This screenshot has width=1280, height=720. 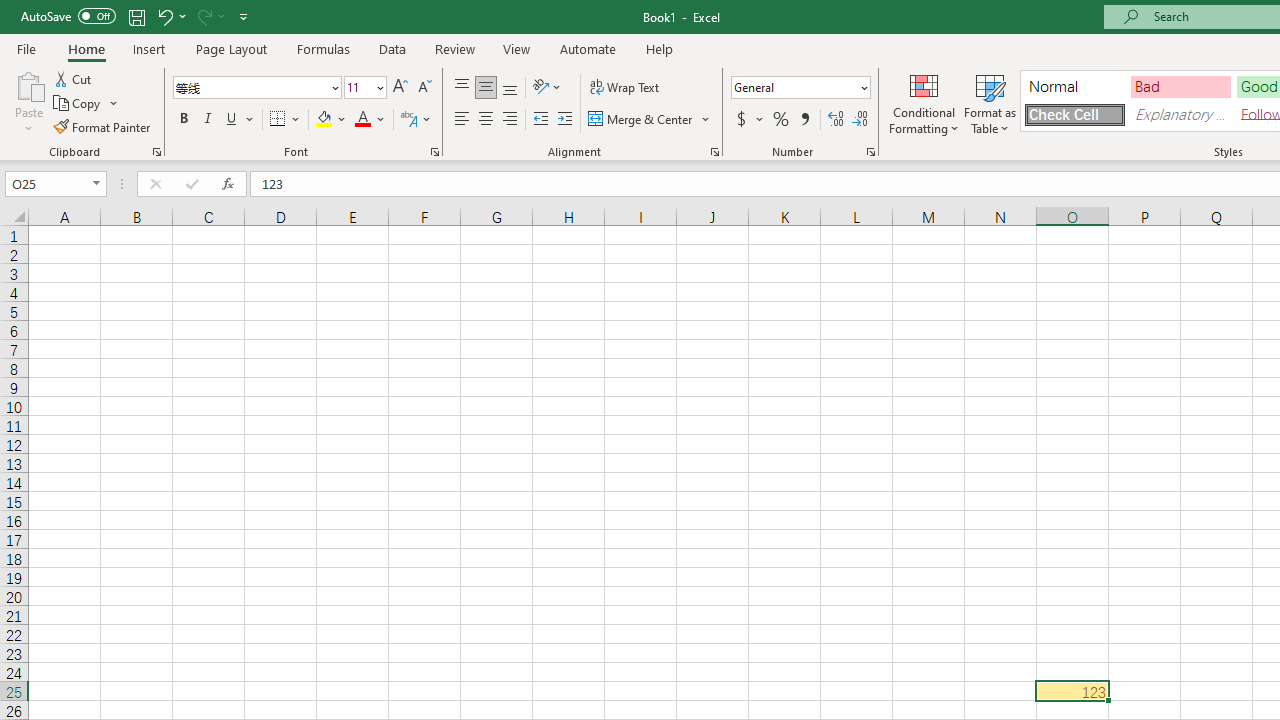 I want to click on Name Box, so click(x=56, y=184).